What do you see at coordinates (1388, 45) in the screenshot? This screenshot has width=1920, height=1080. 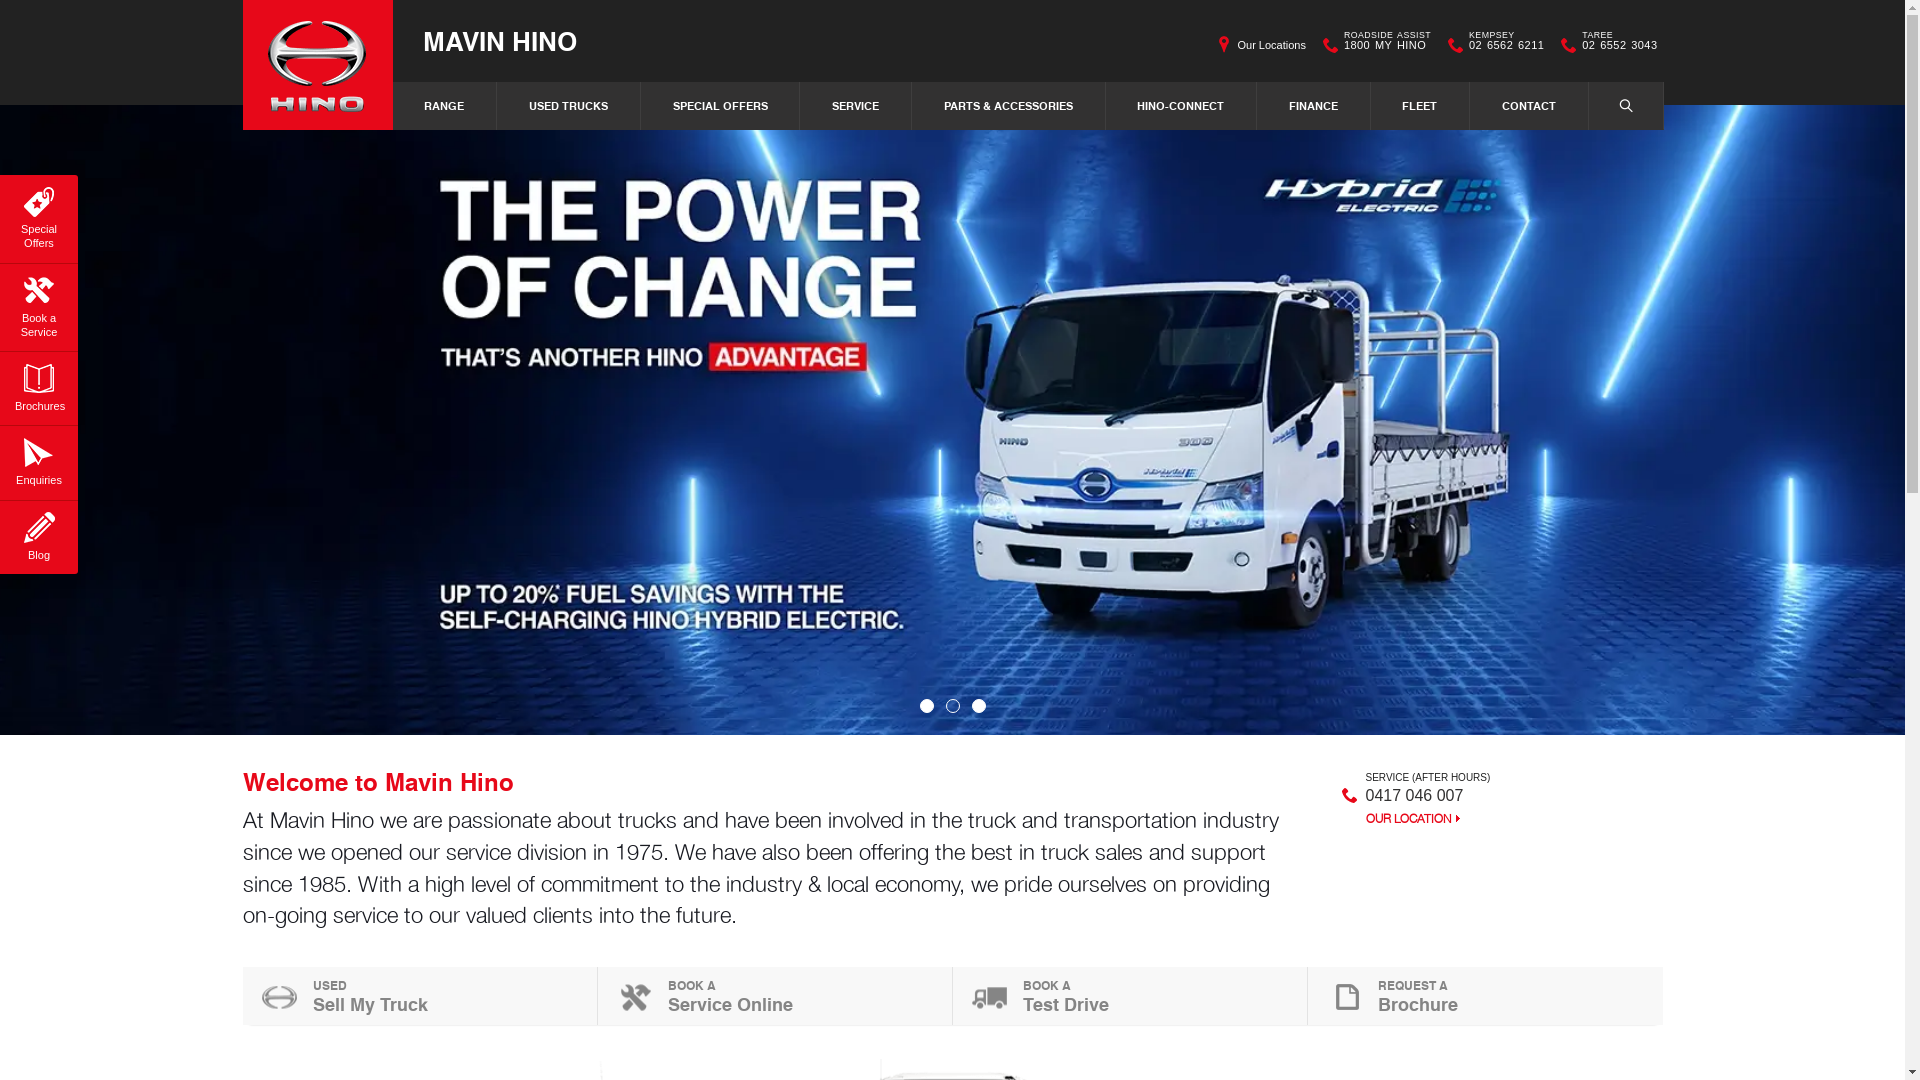 I see `ROADSIDE ASSIST
1800 MY HINO` at bounding box center [1388, 45].